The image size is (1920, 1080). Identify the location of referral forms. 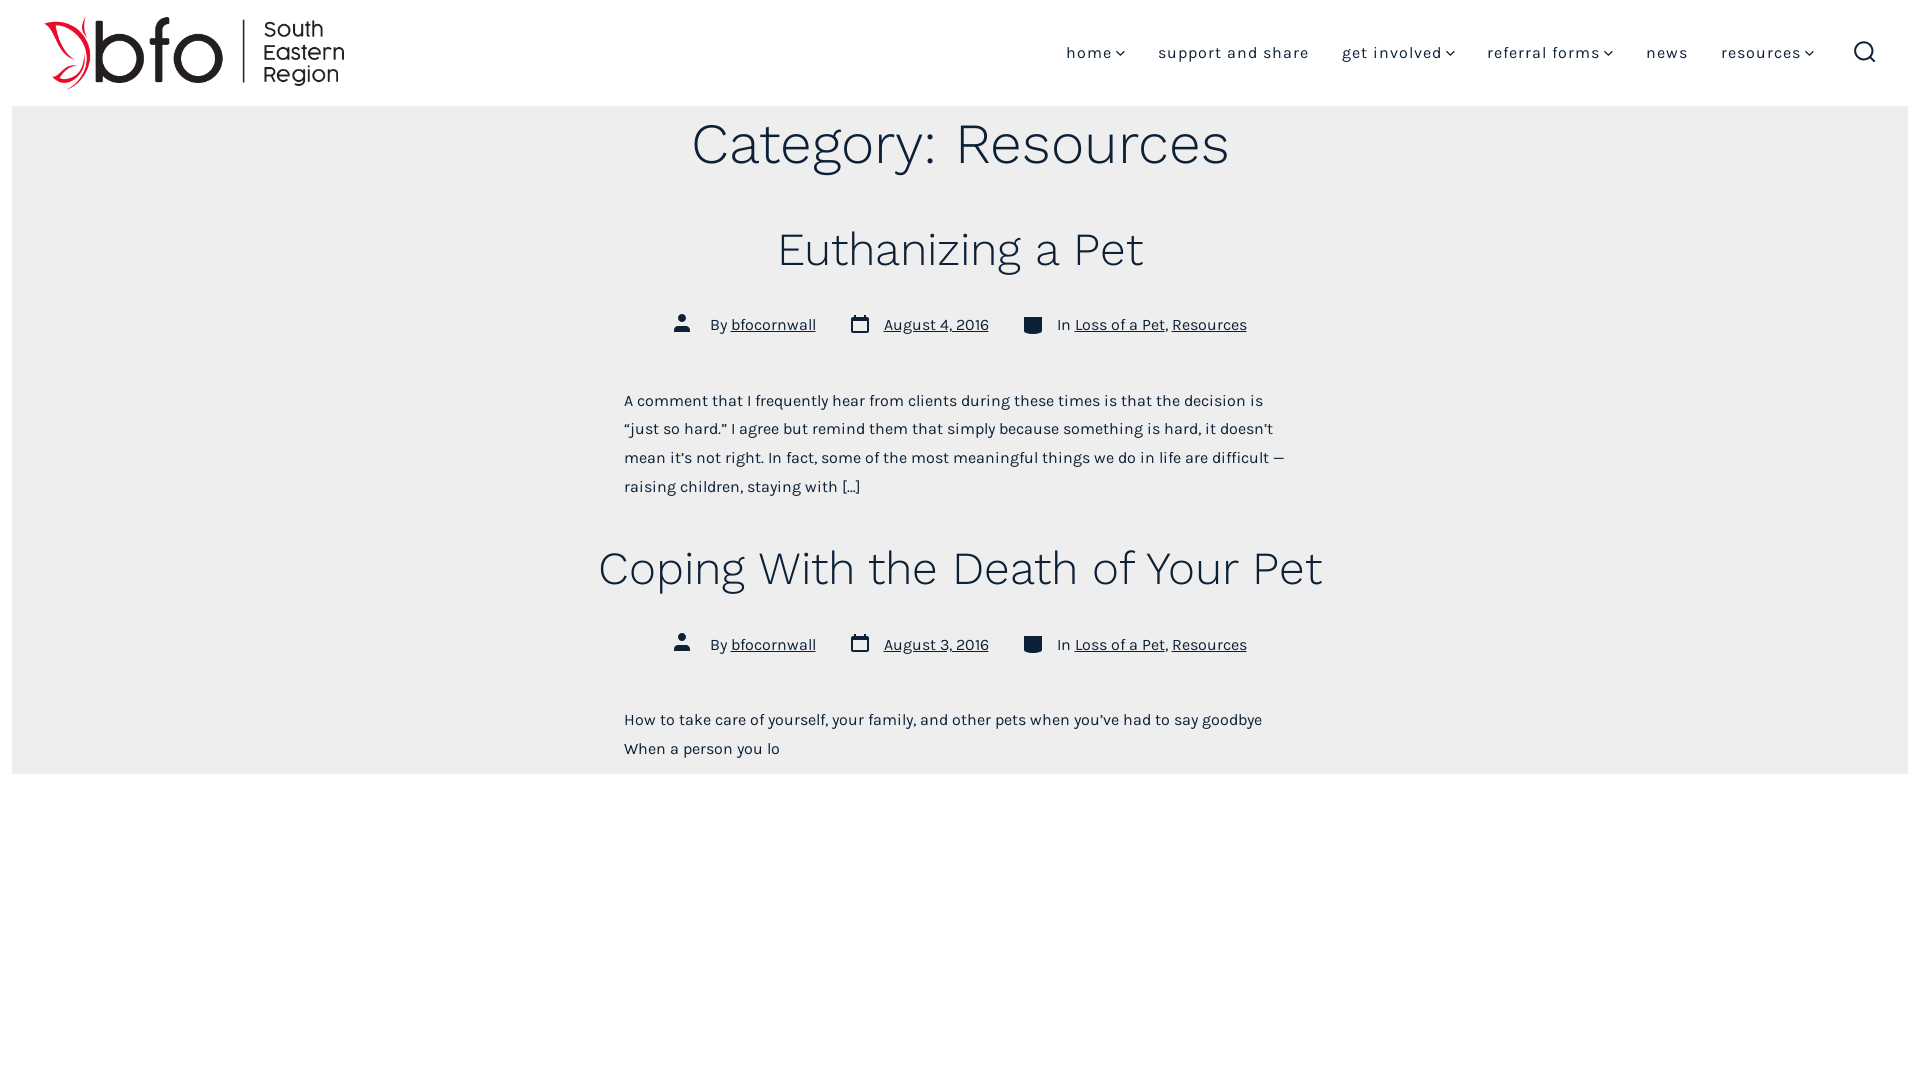
(1550, 53).